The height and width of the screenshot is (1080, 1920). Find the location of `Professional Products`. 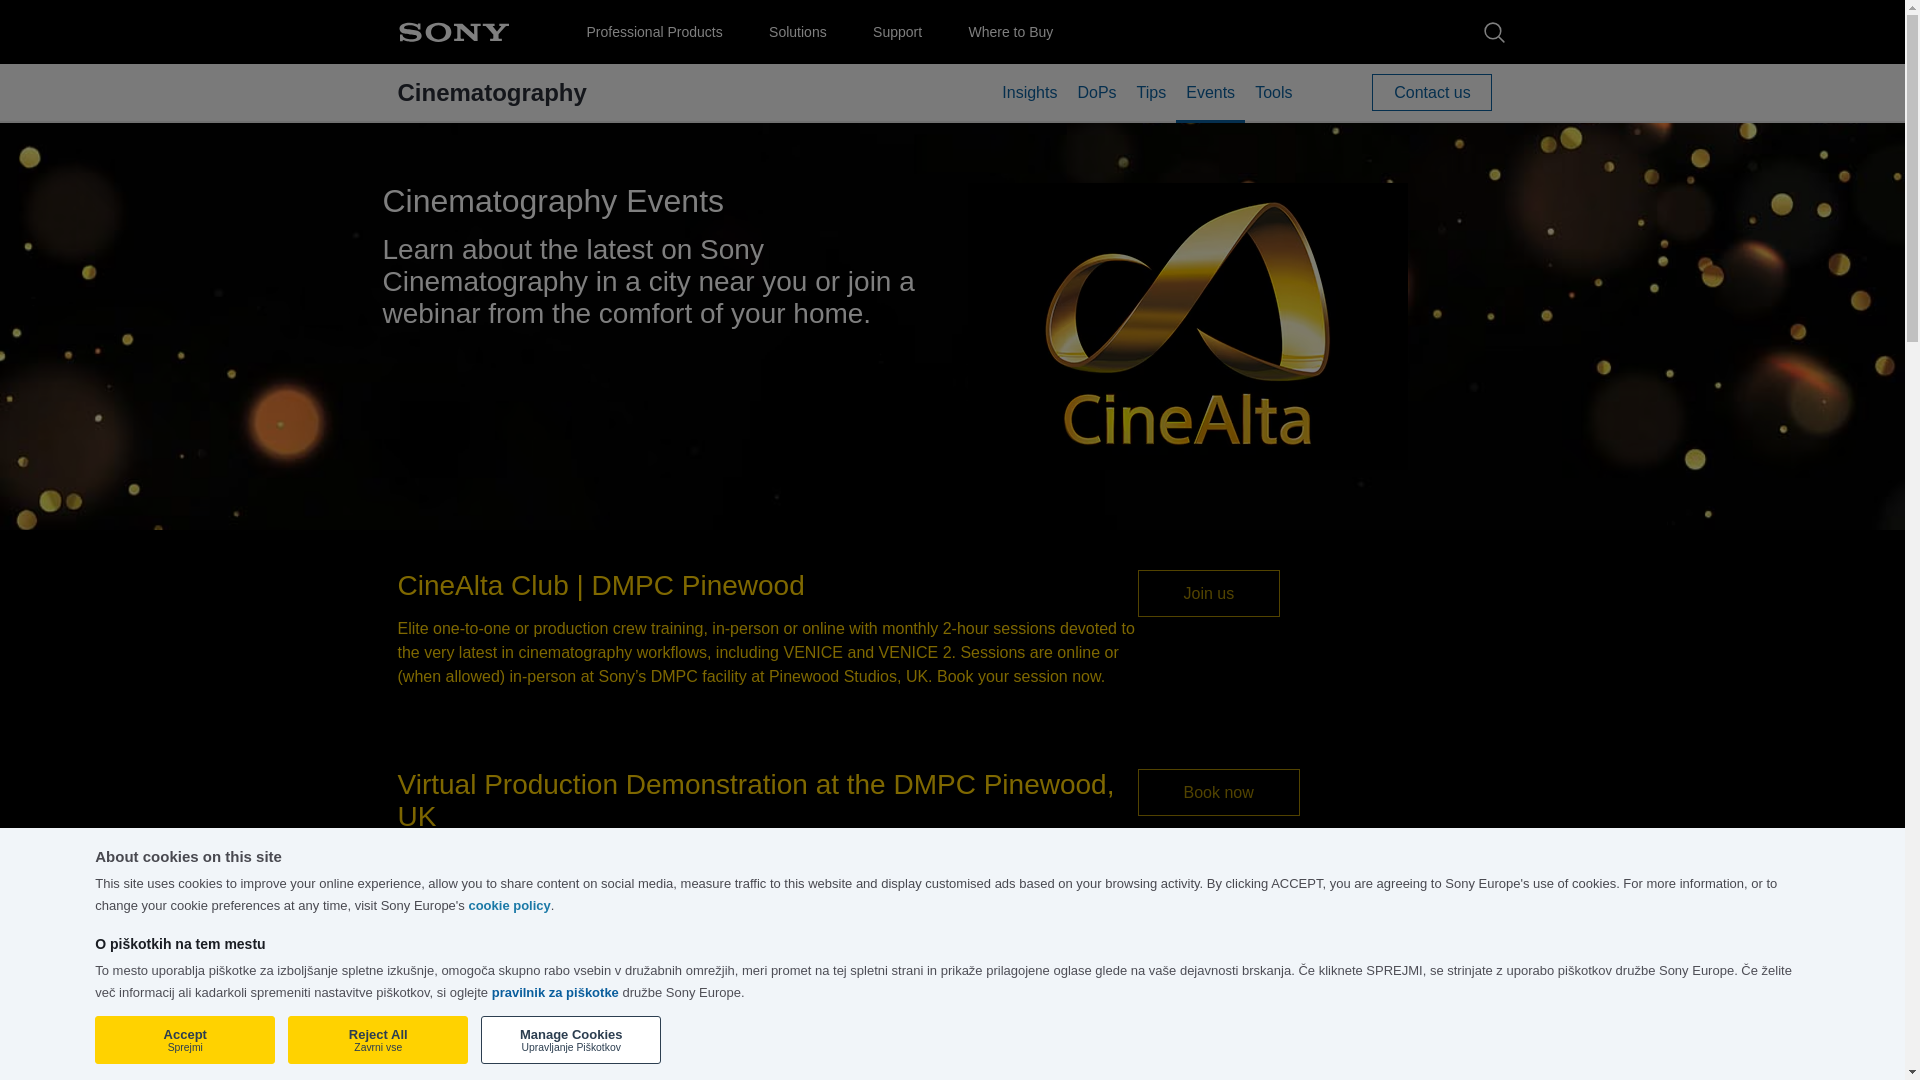

Professional Products is located at coordinates (653, 34).